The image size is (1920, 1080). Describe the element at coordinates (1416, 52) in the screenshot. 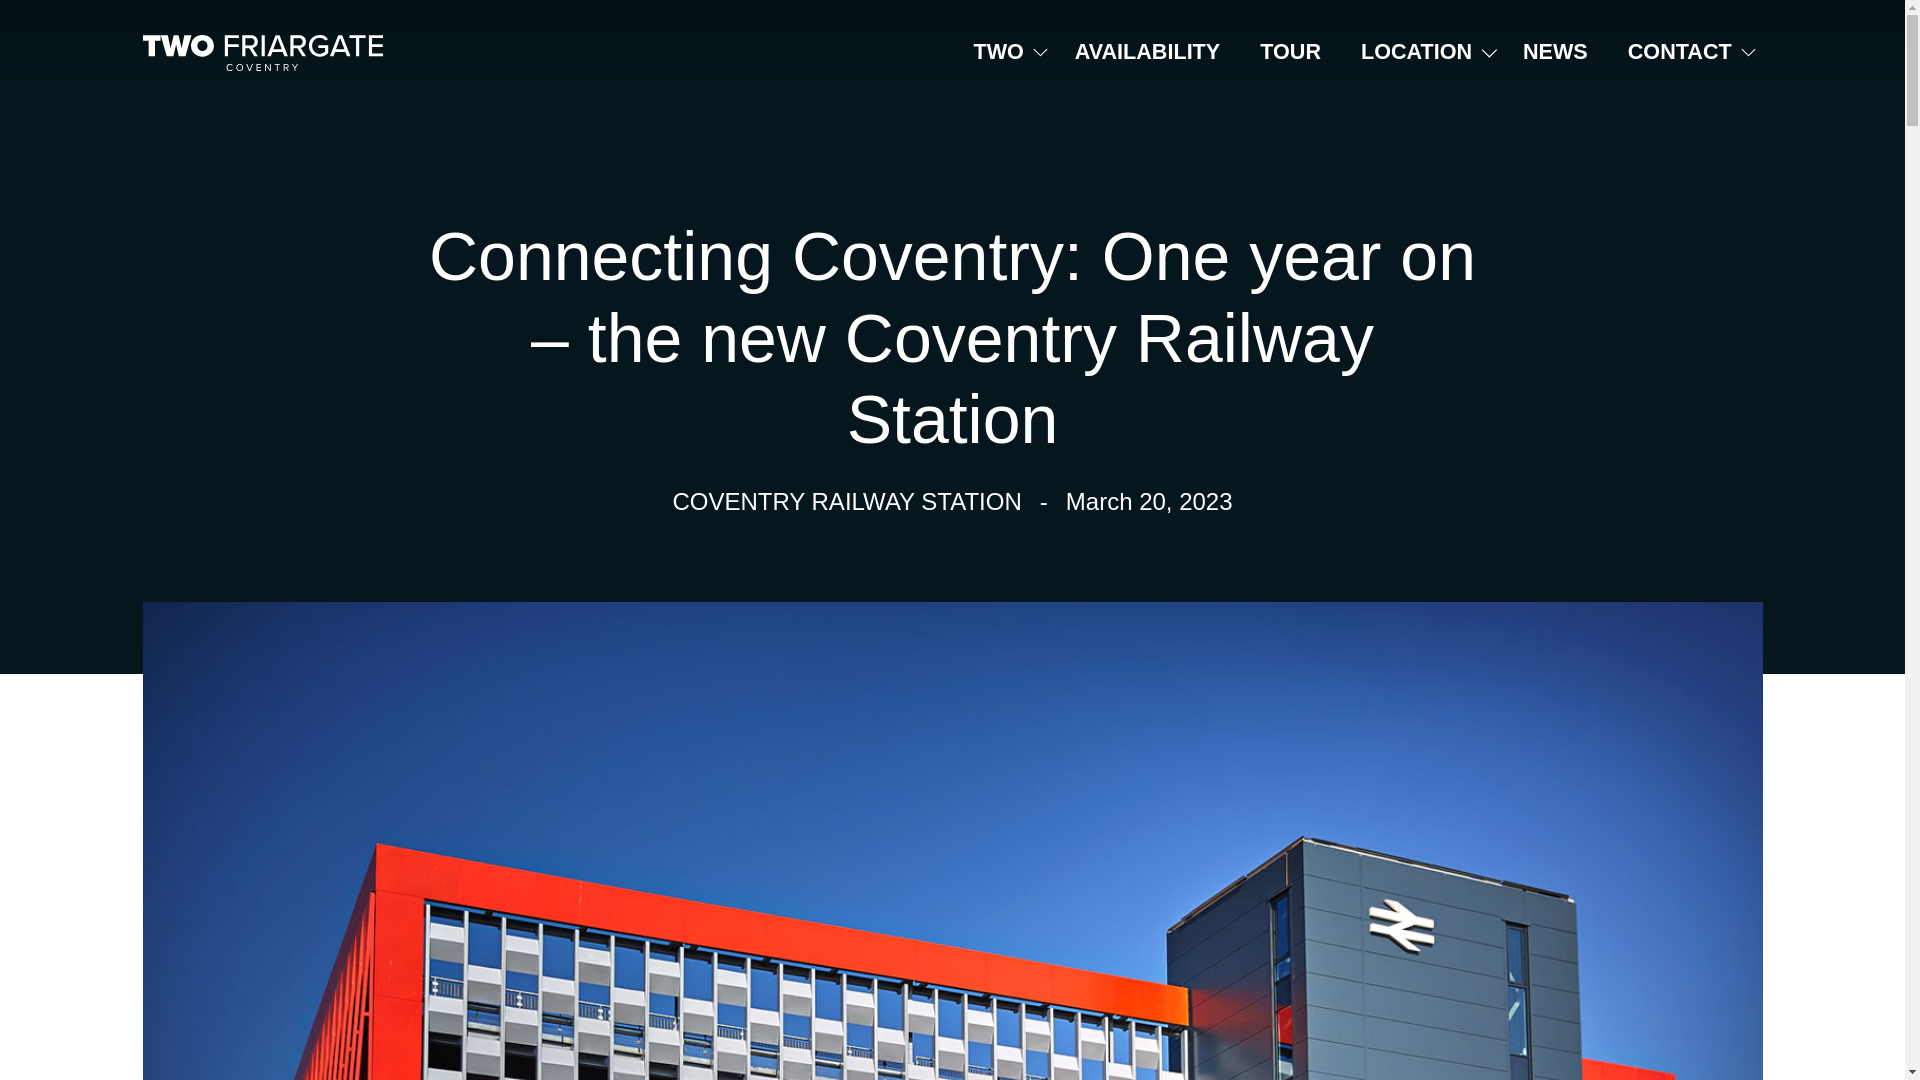

I see `LOCATION` at that location.